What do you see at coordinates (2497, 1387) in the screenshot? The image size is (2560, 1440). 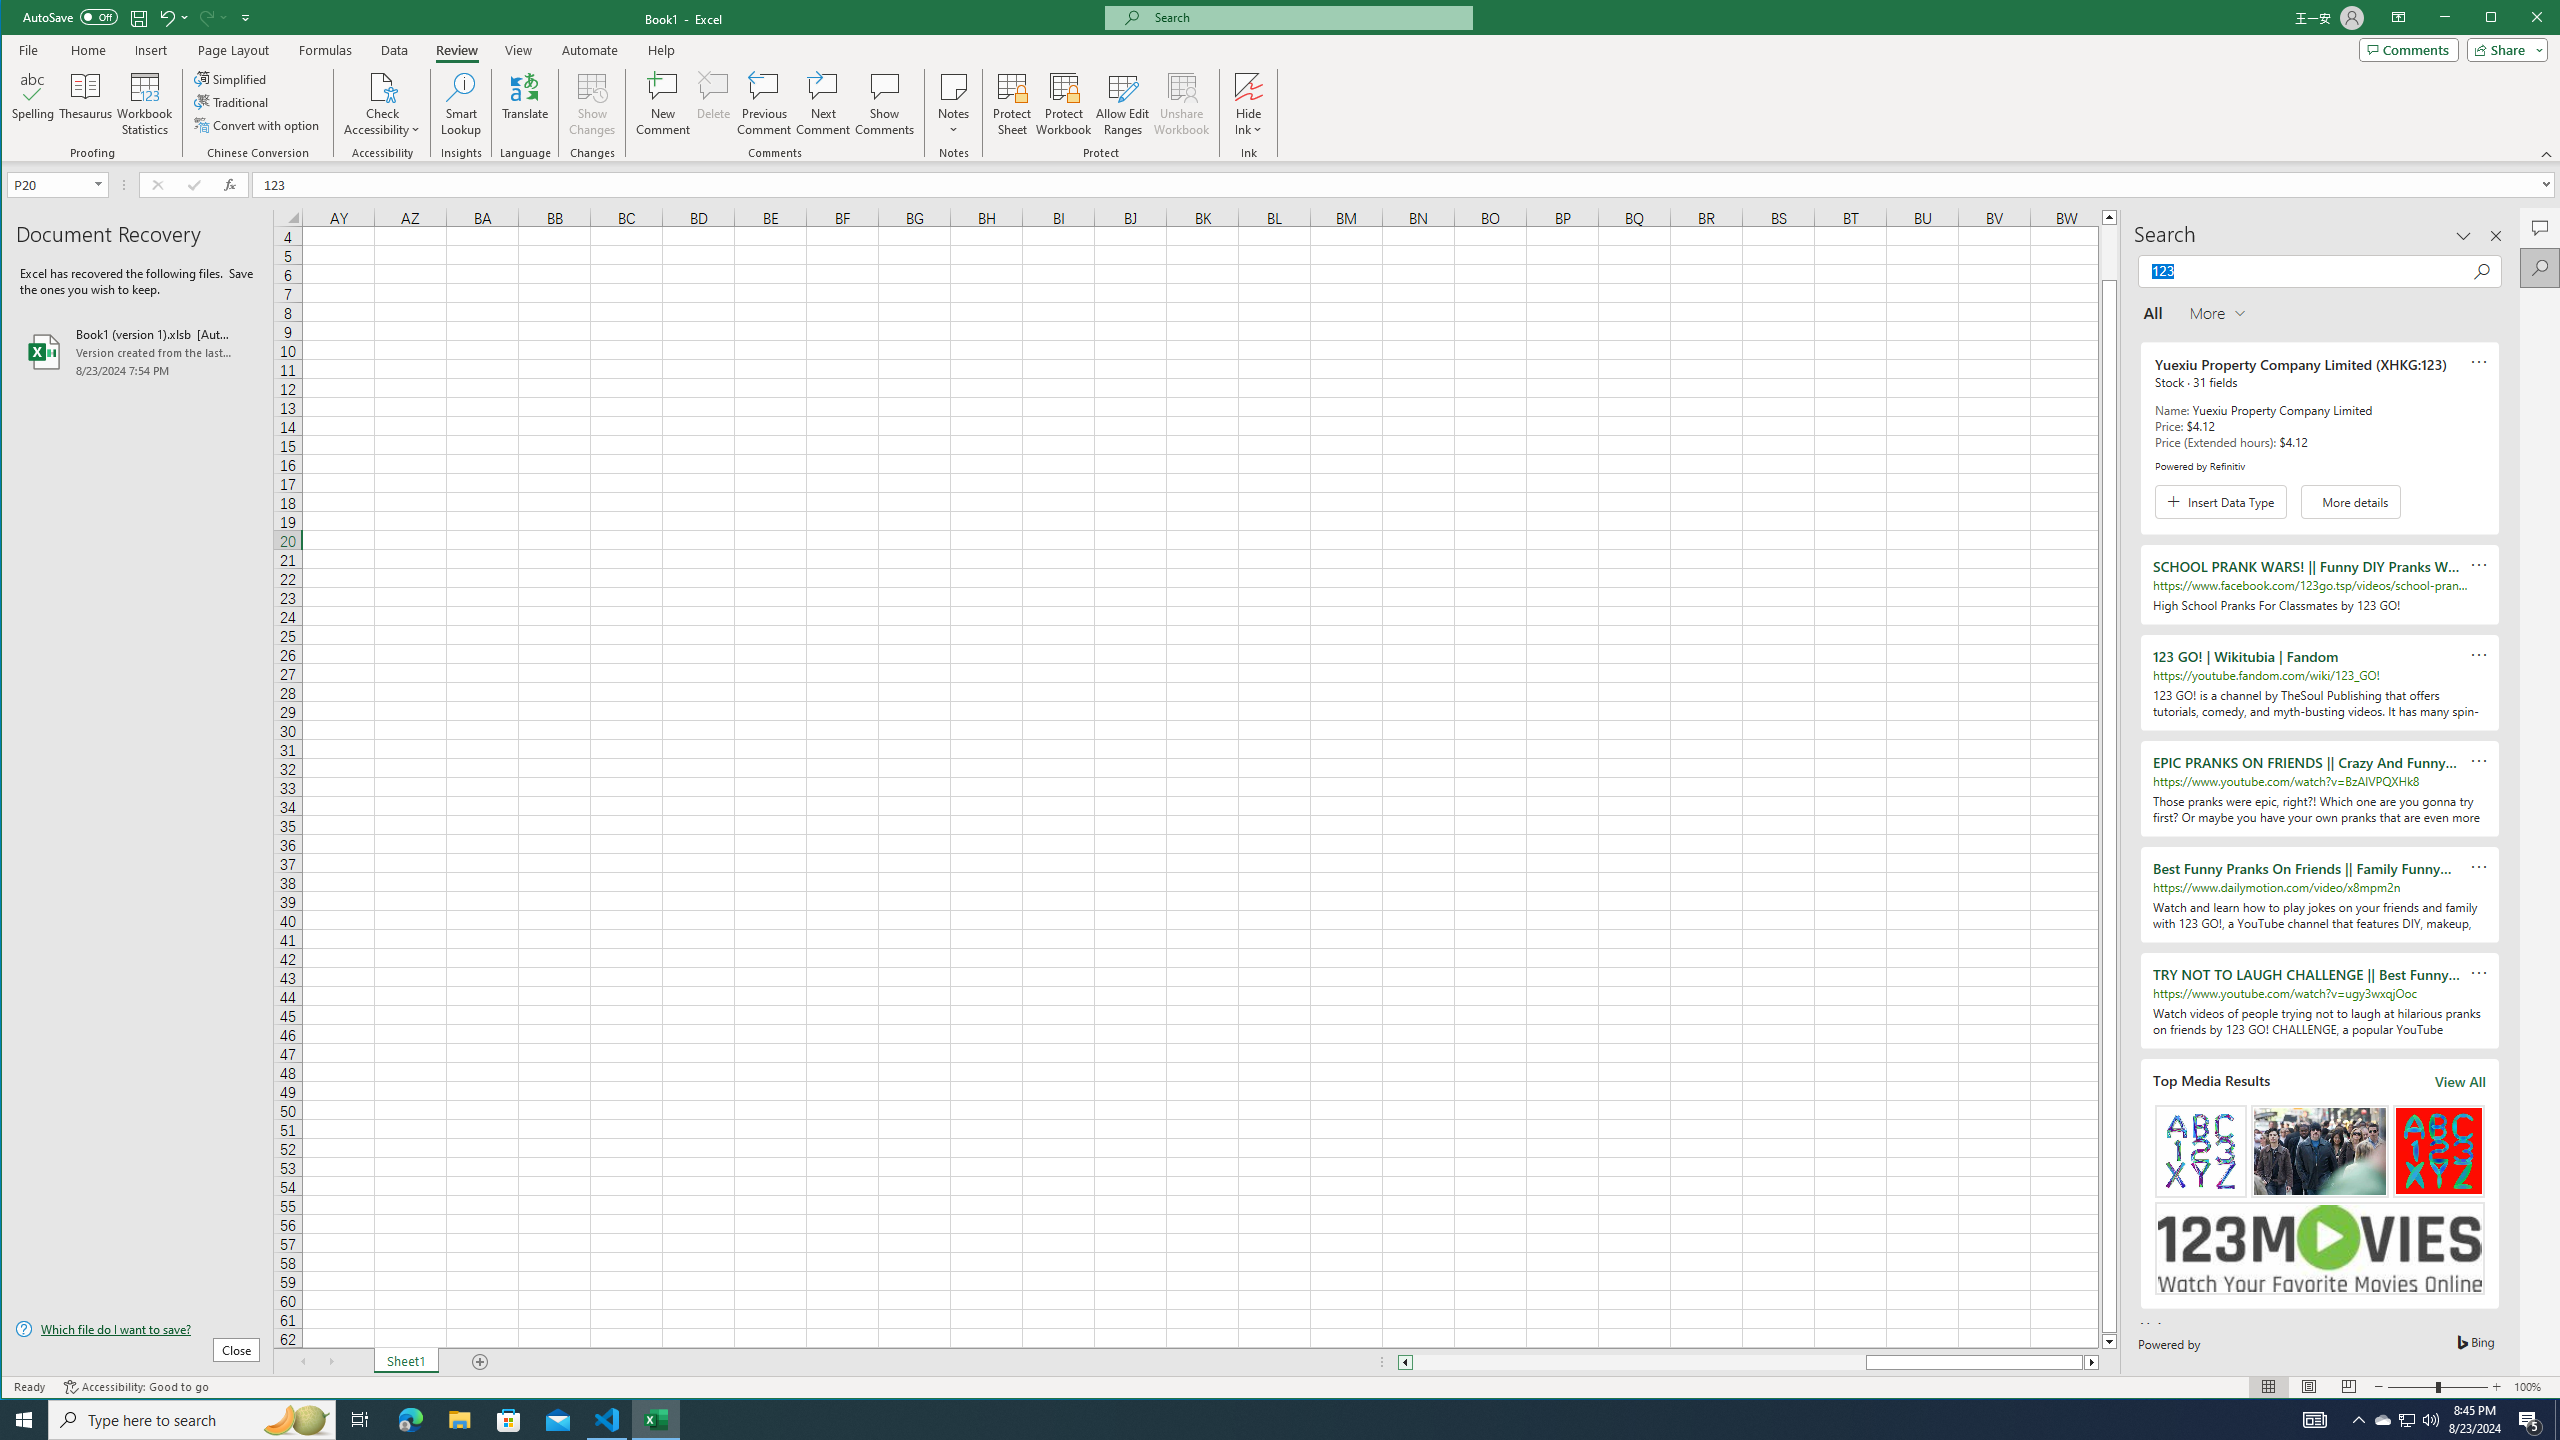 I see `Zoom In` at bounding box center [2497, 1387].